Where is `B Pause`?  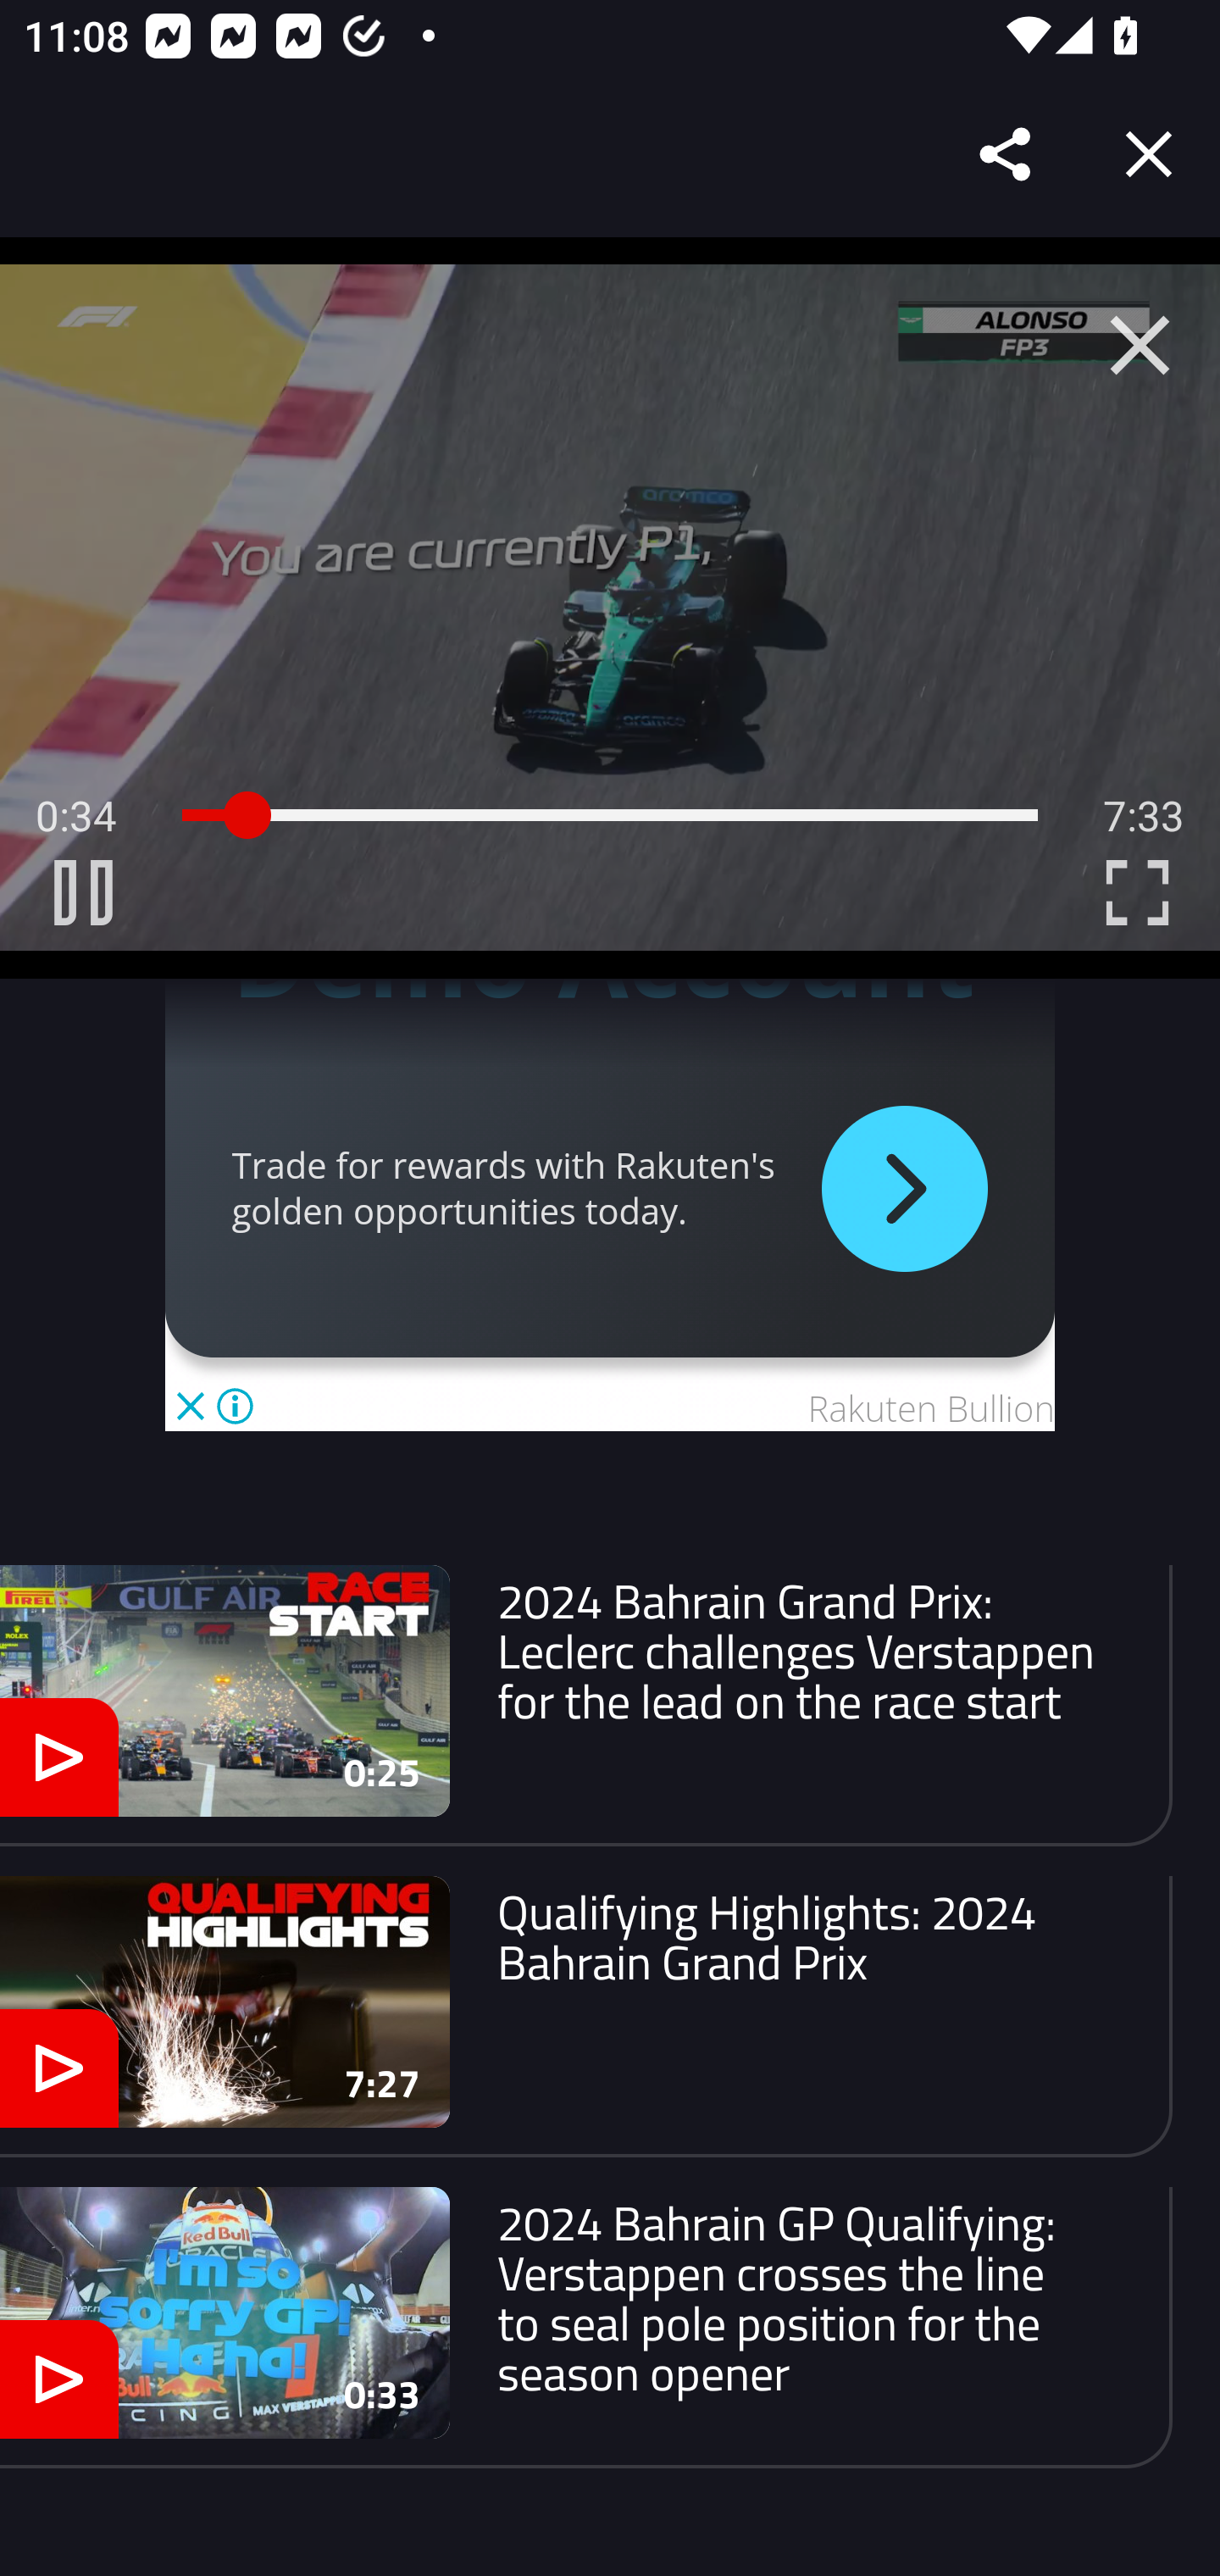
B Pause is located at coordinates (83, 892).